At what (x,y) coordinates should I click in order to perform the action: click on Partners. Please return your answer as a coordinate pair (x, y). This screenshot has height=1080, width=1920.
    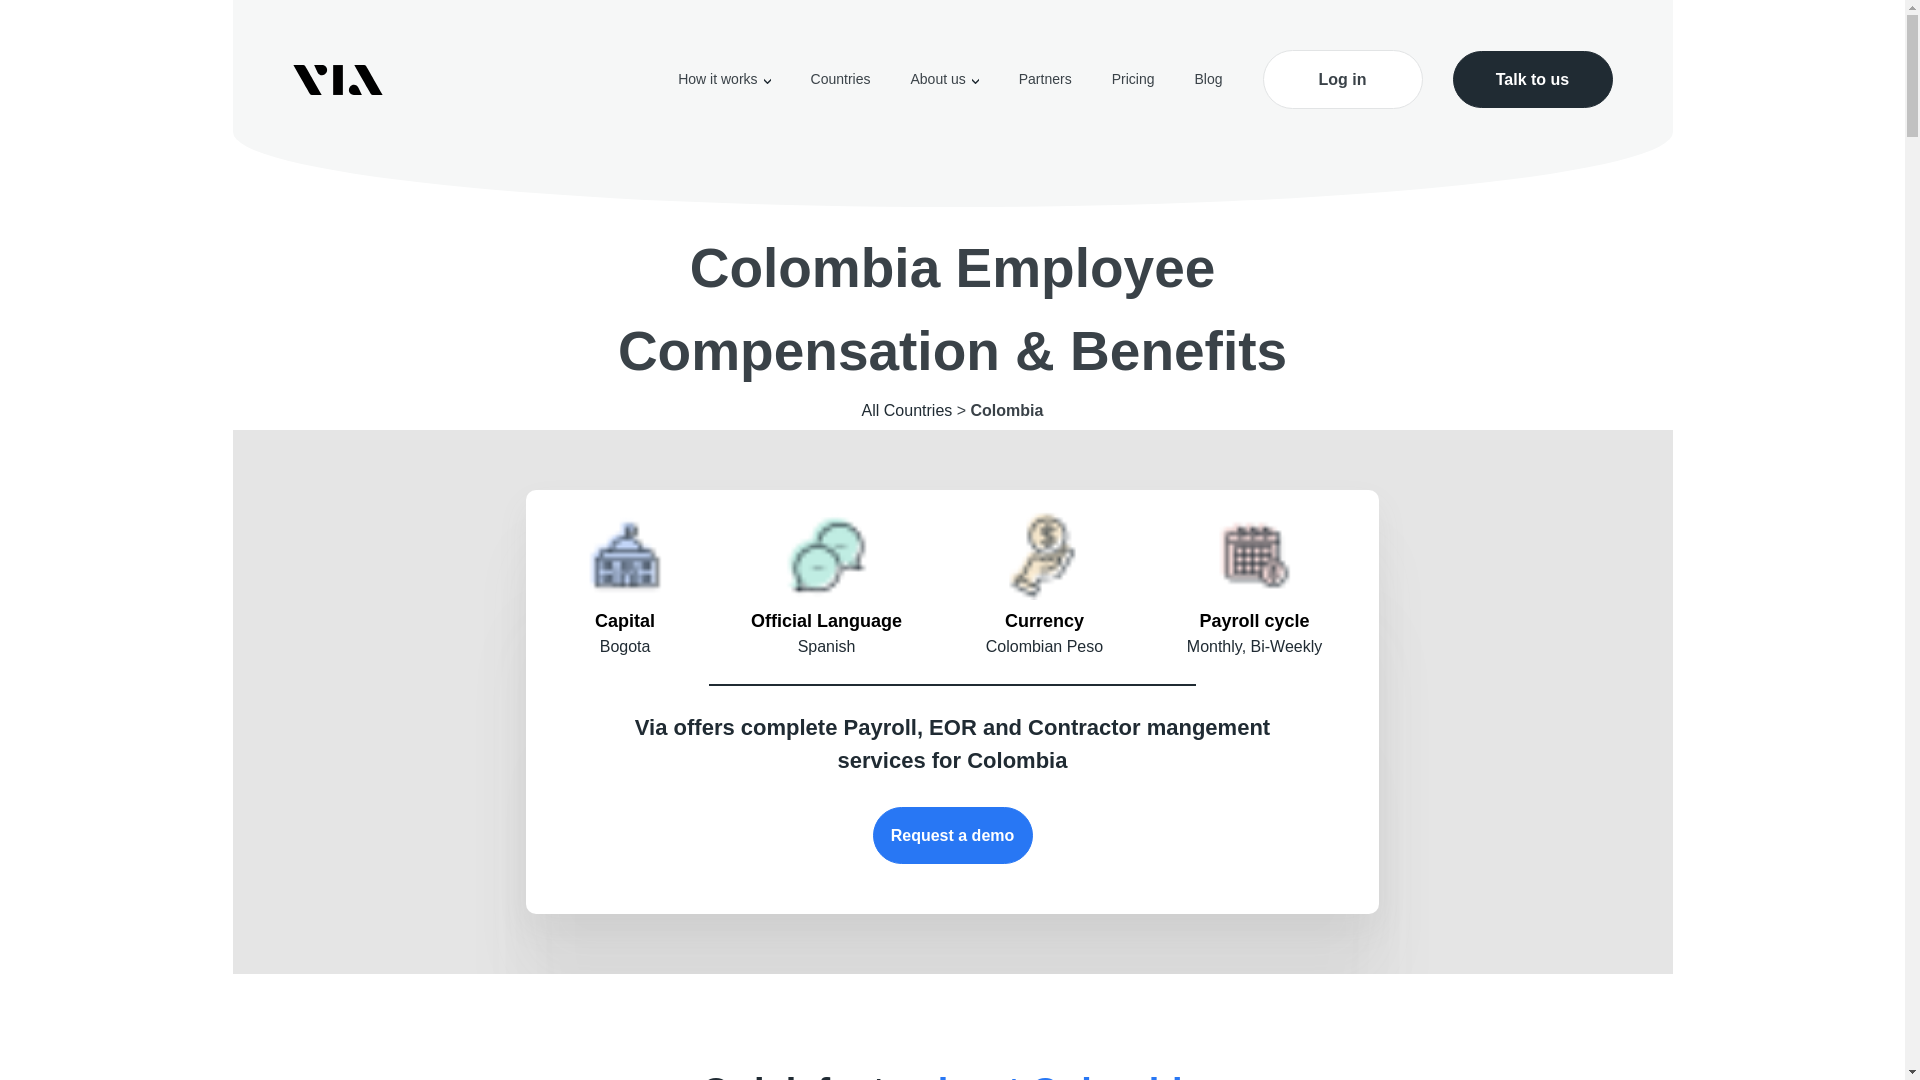
    Looking at the image, I should click on (1045, 79).